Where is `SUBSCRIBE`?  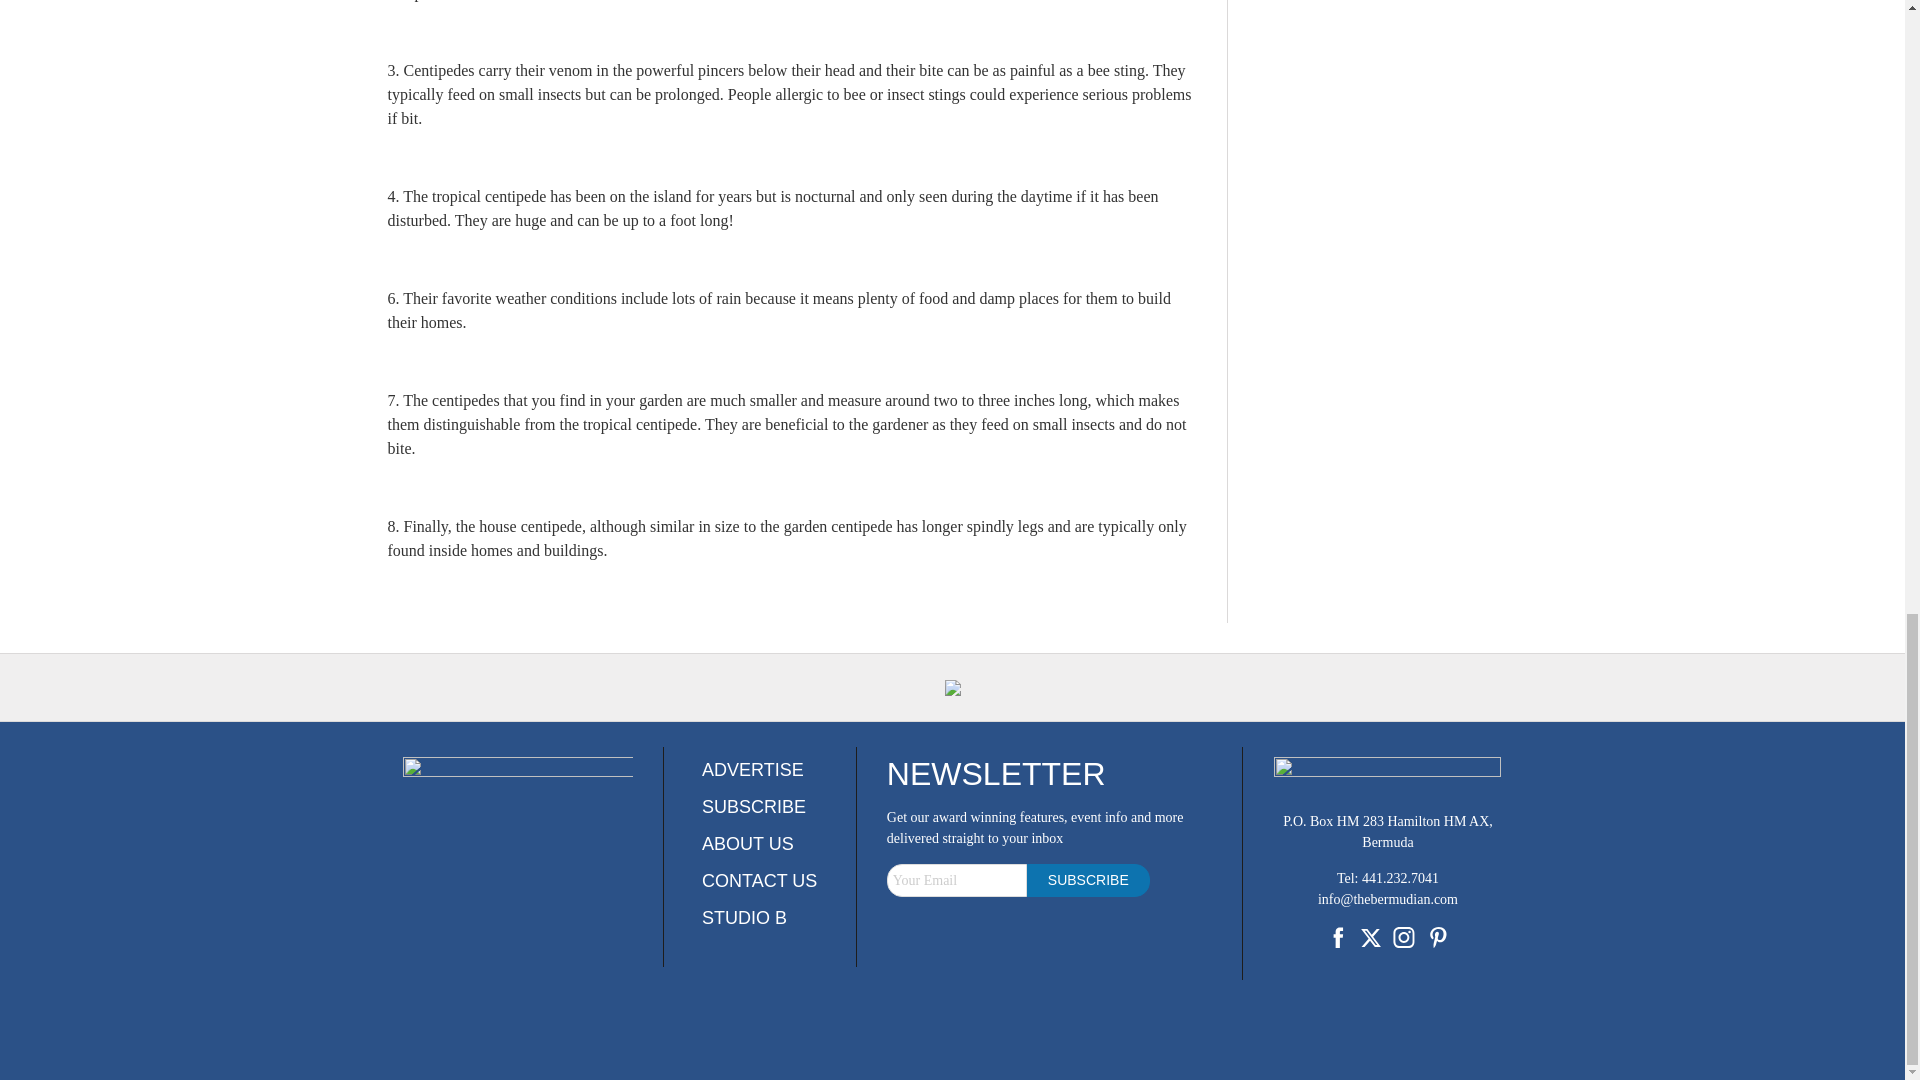 SUBSCRIBE is located at coordinates (754, 806).